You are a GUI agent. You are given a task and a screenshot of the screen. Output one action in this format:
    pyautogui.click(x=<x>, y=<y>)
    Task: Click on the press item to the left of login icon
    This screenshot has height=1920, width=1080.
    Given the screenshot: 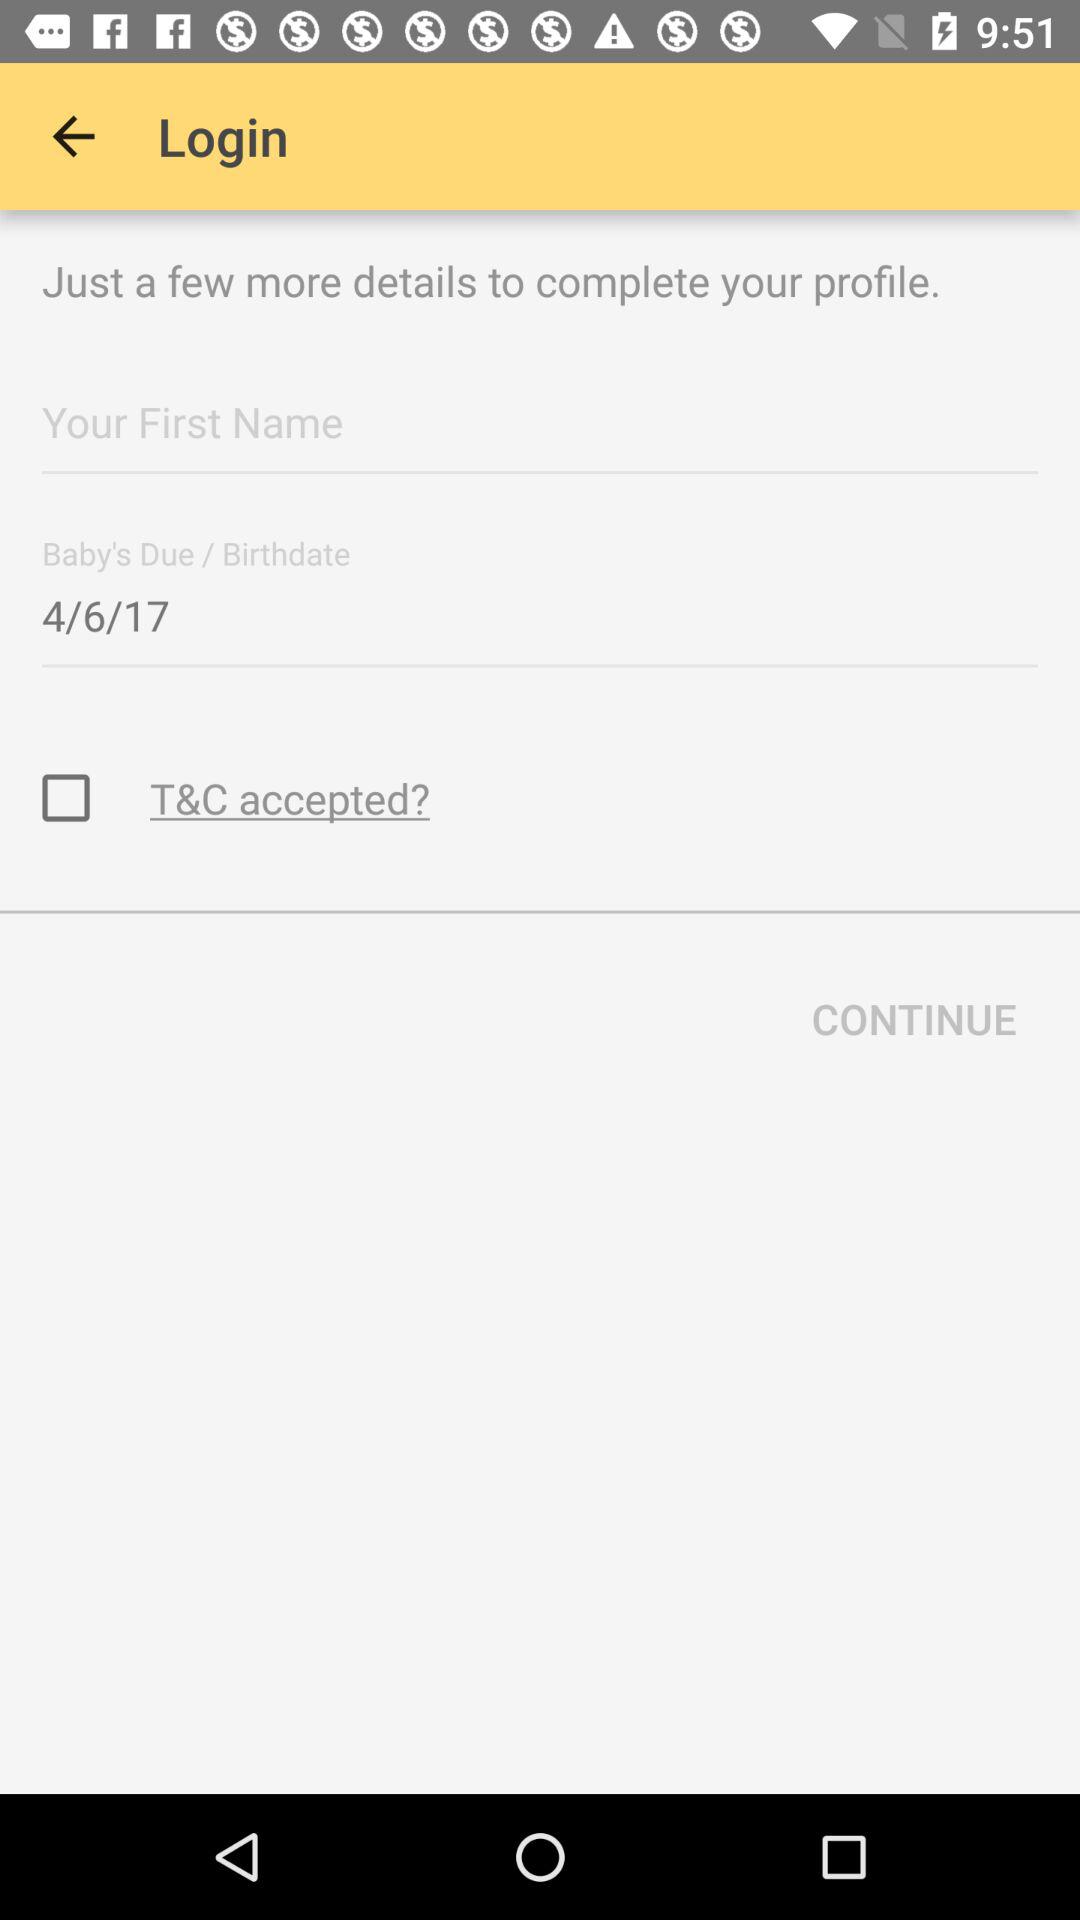 What is the action you would take?
    pyautogui.click(x=73, y=136)
    